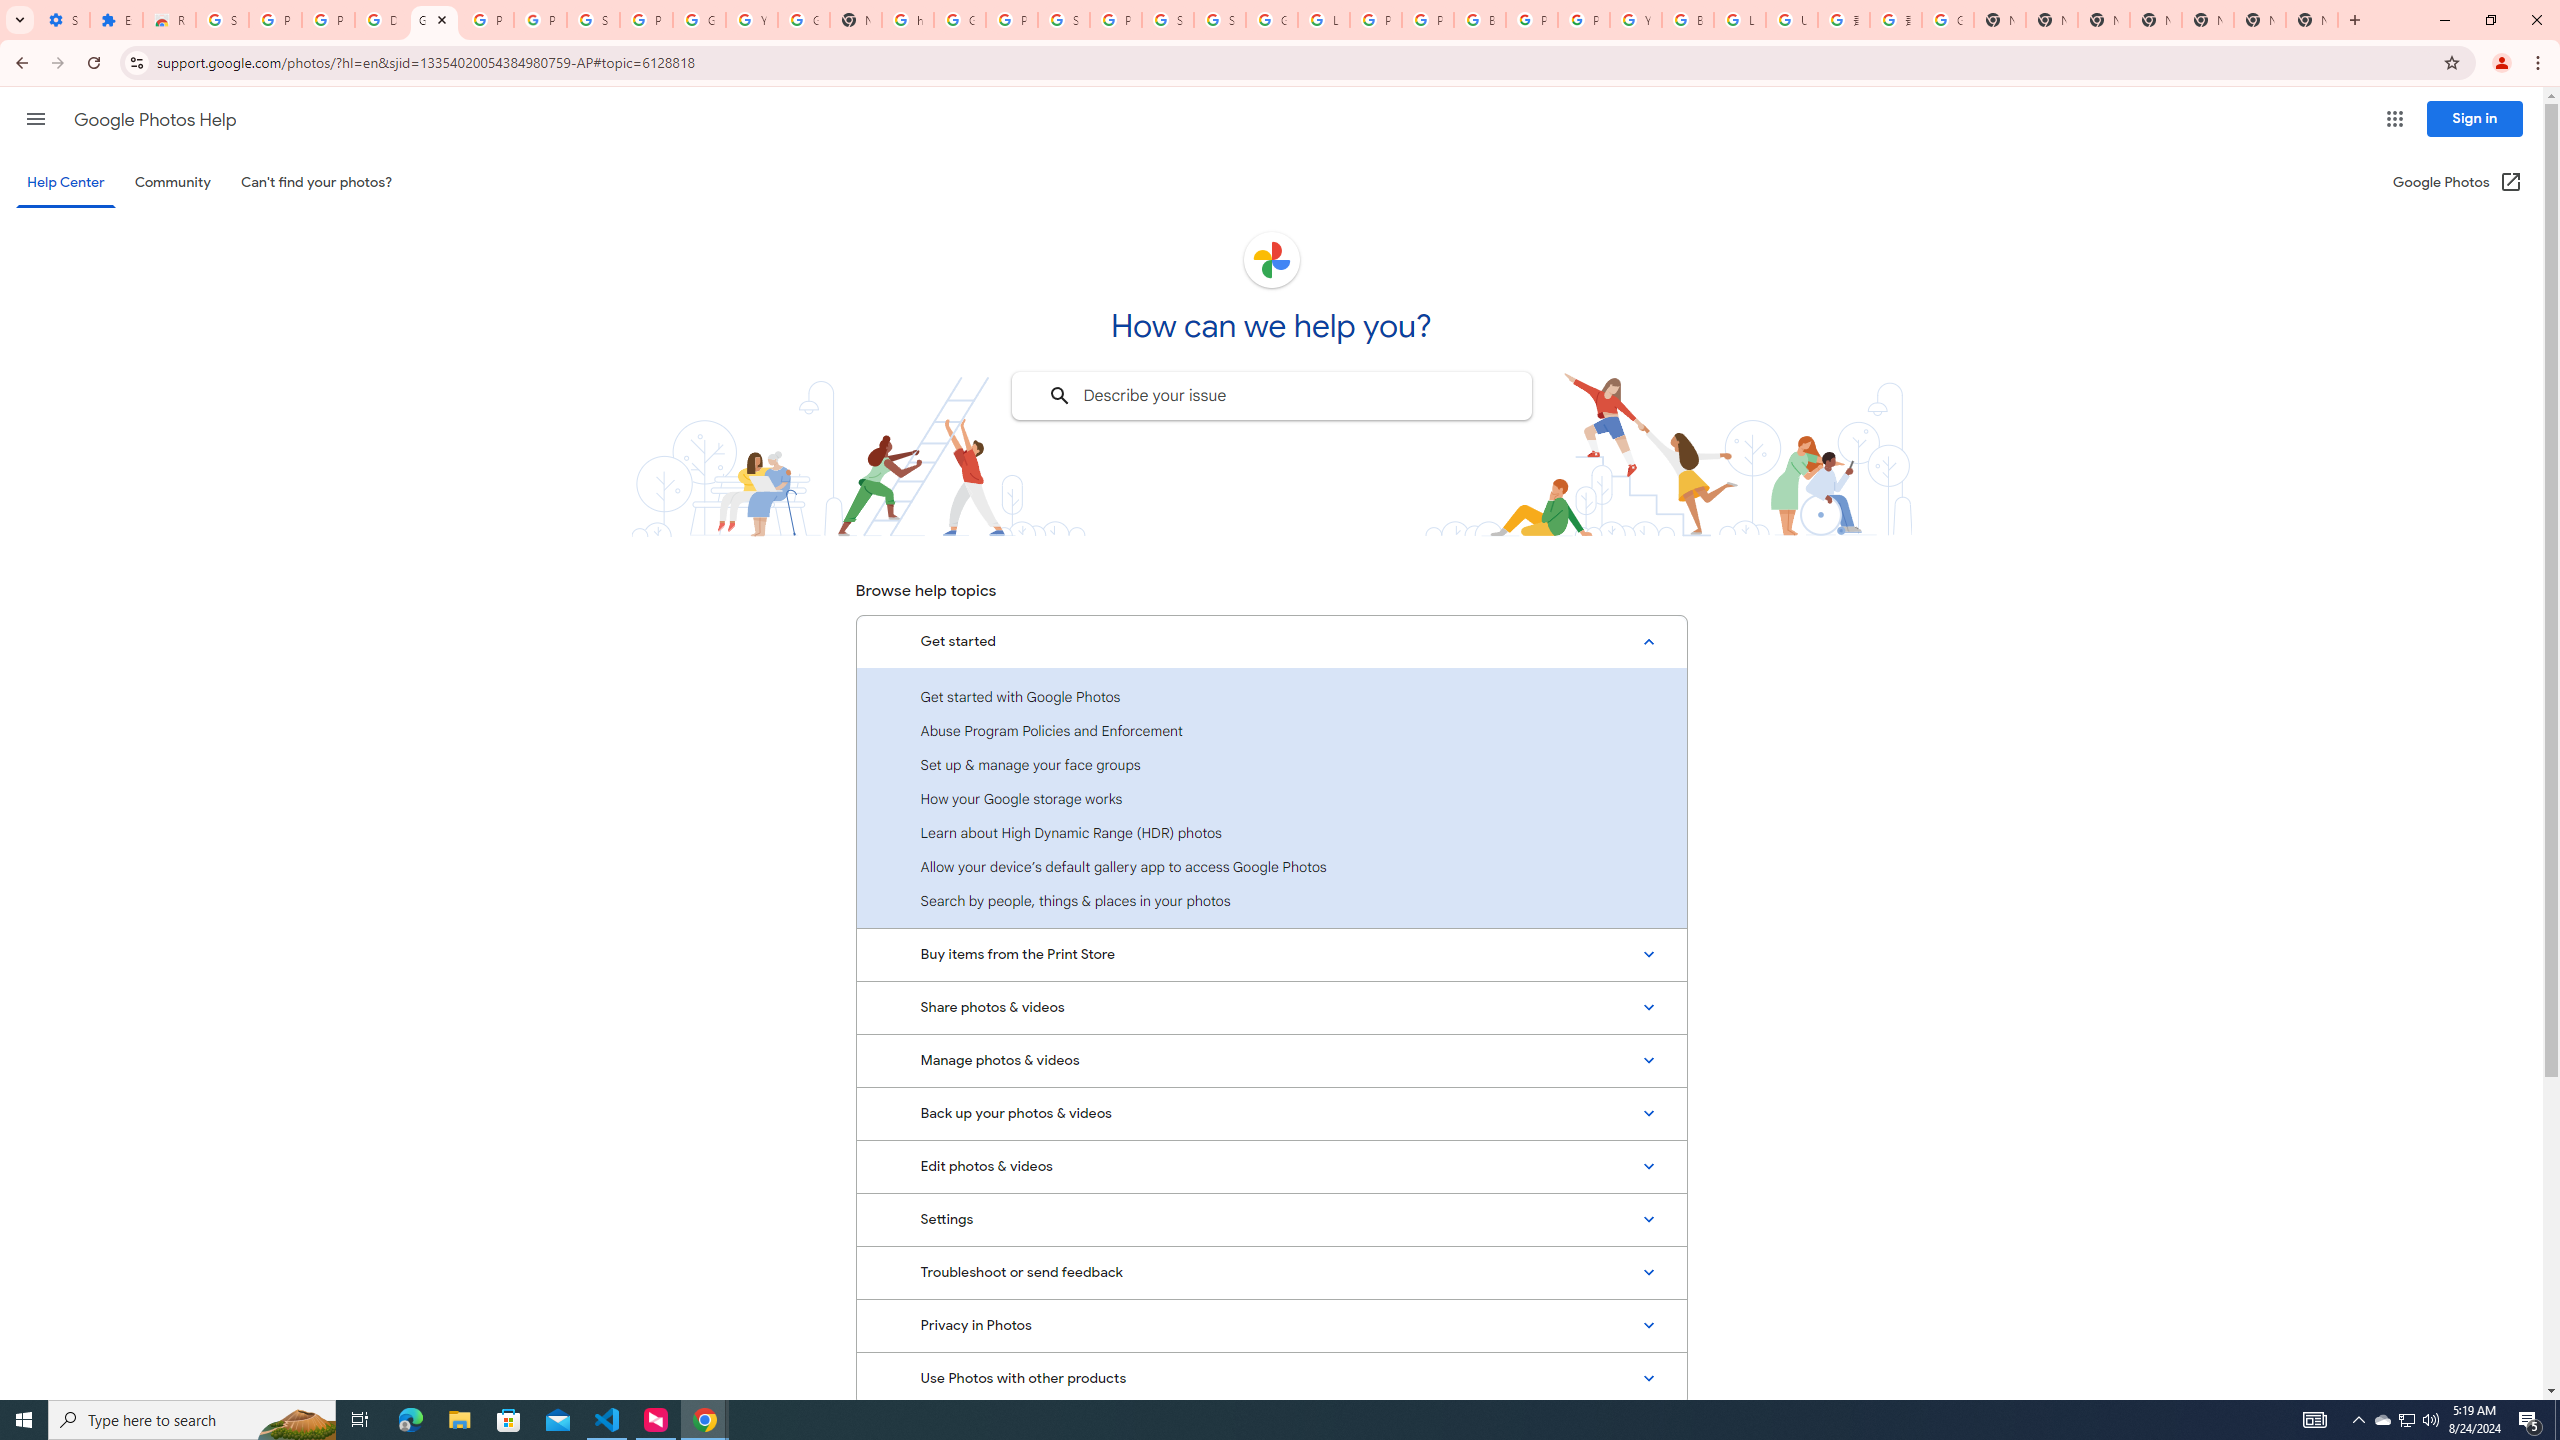 The width and height of the screenshot is (2560, 1440). What do you see at coordinates (1271, 696) in the screenshot?
I see `Get started with Google Photos` at bounding box center [1271, 696].